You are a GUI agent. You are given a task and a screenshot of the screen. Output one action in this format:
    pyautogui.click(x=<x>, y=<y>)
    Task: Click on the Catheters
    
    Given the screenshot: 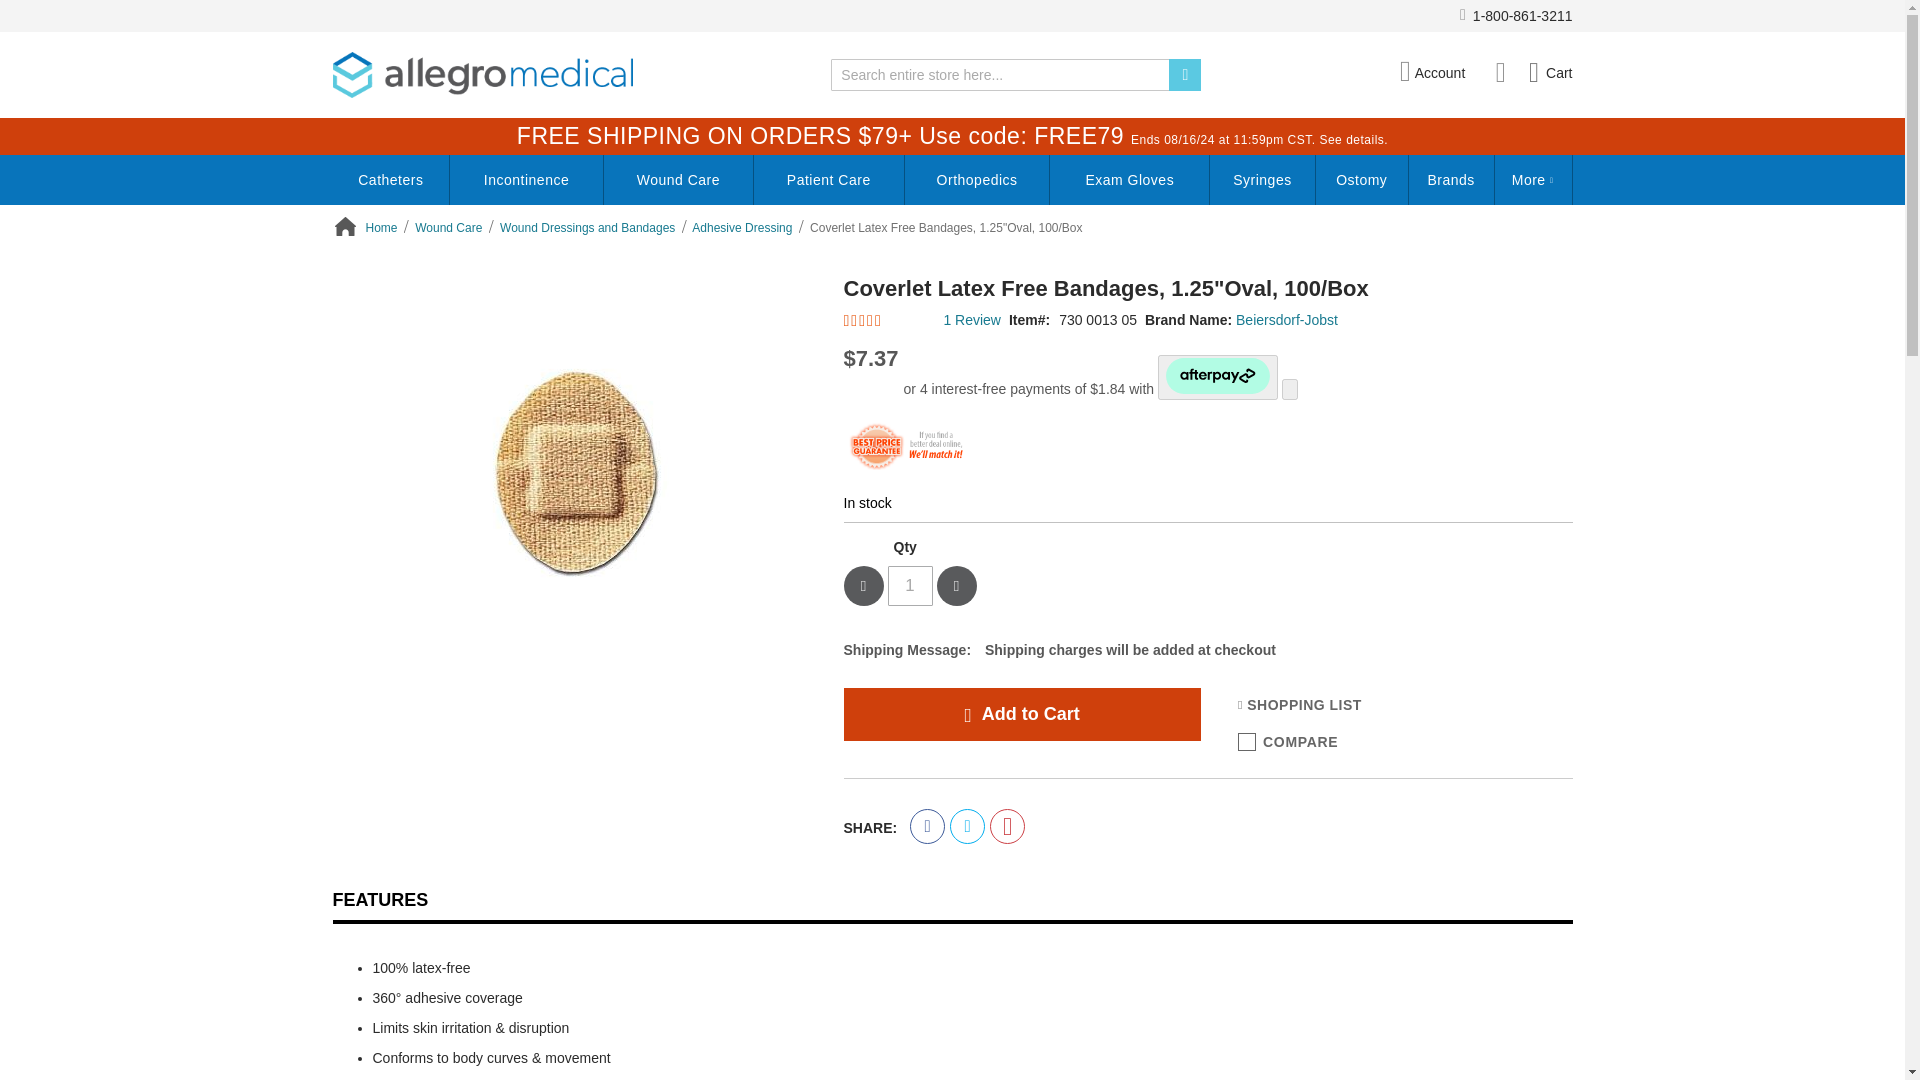 What is the action you would take?
    pyautogui.click(x=390, y=180)
    